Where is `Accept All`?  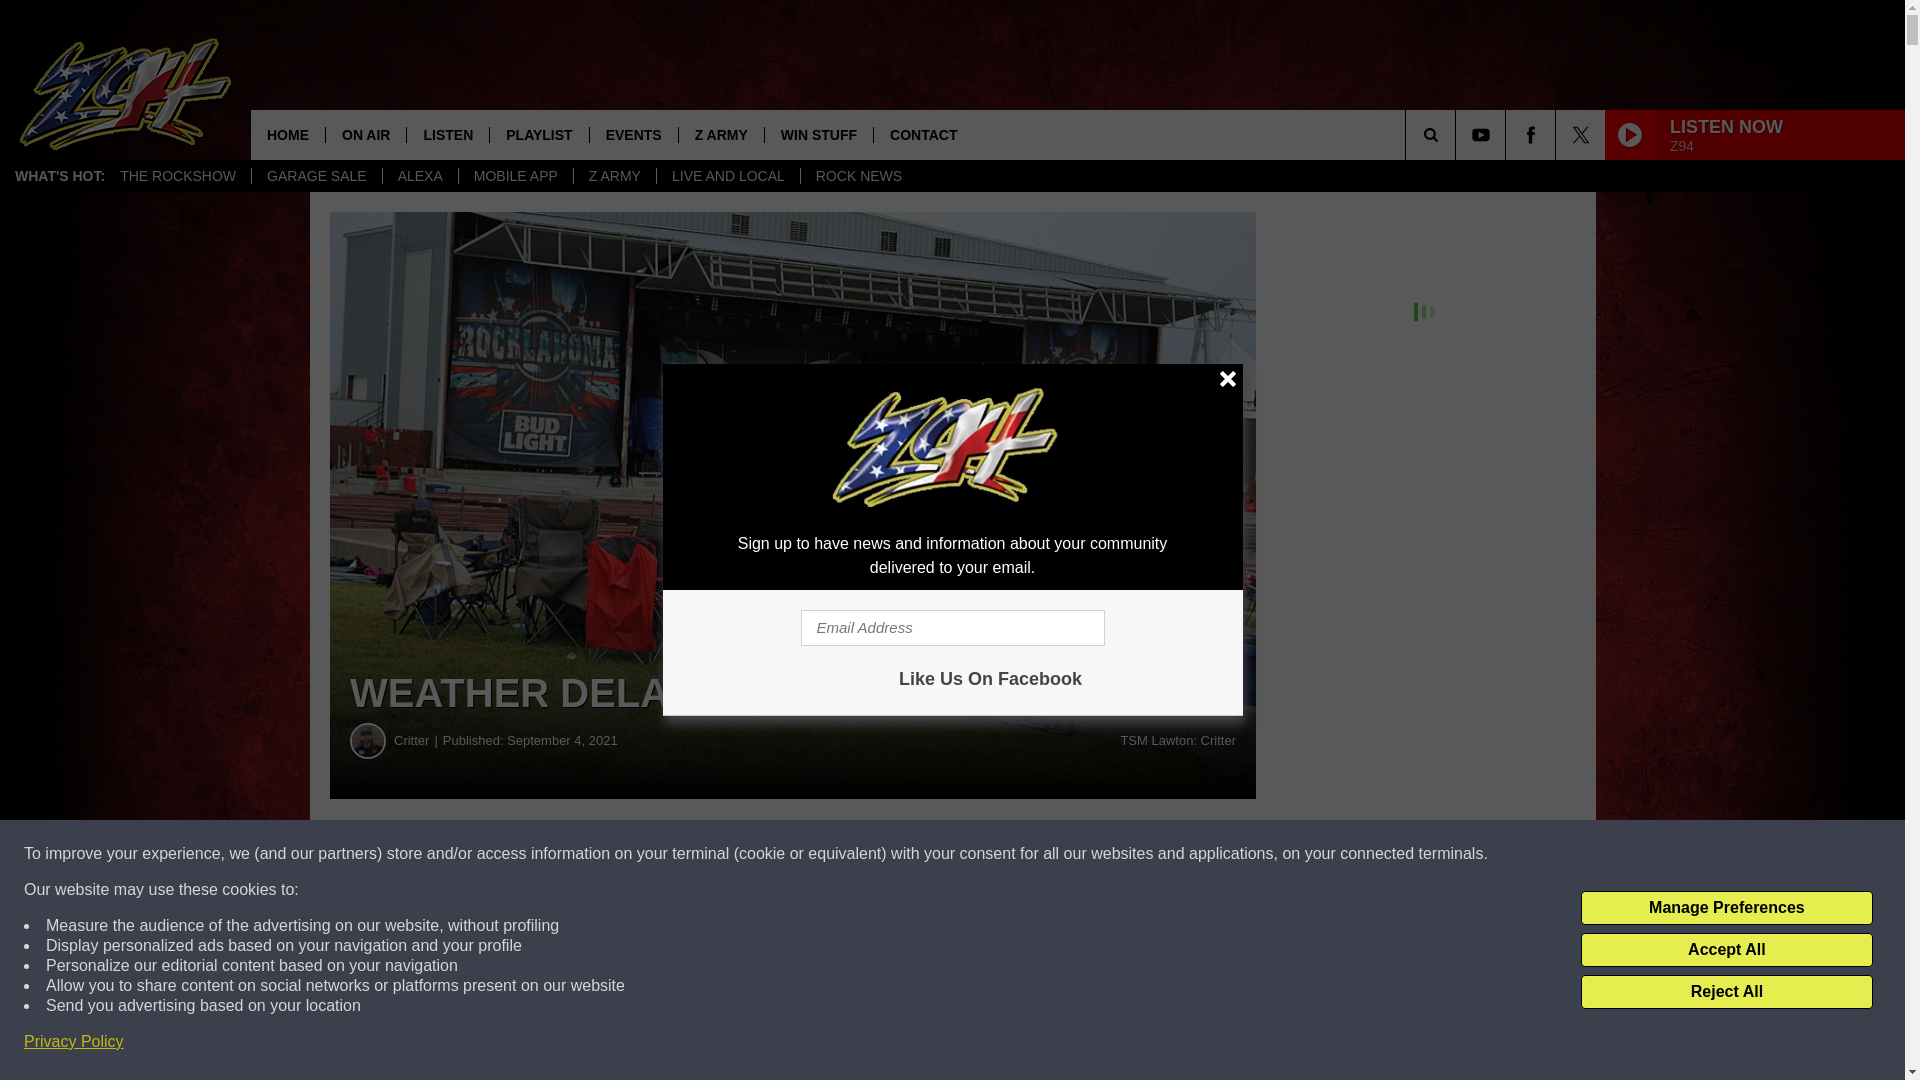
Accept All is located at coordinates (1726, 950).